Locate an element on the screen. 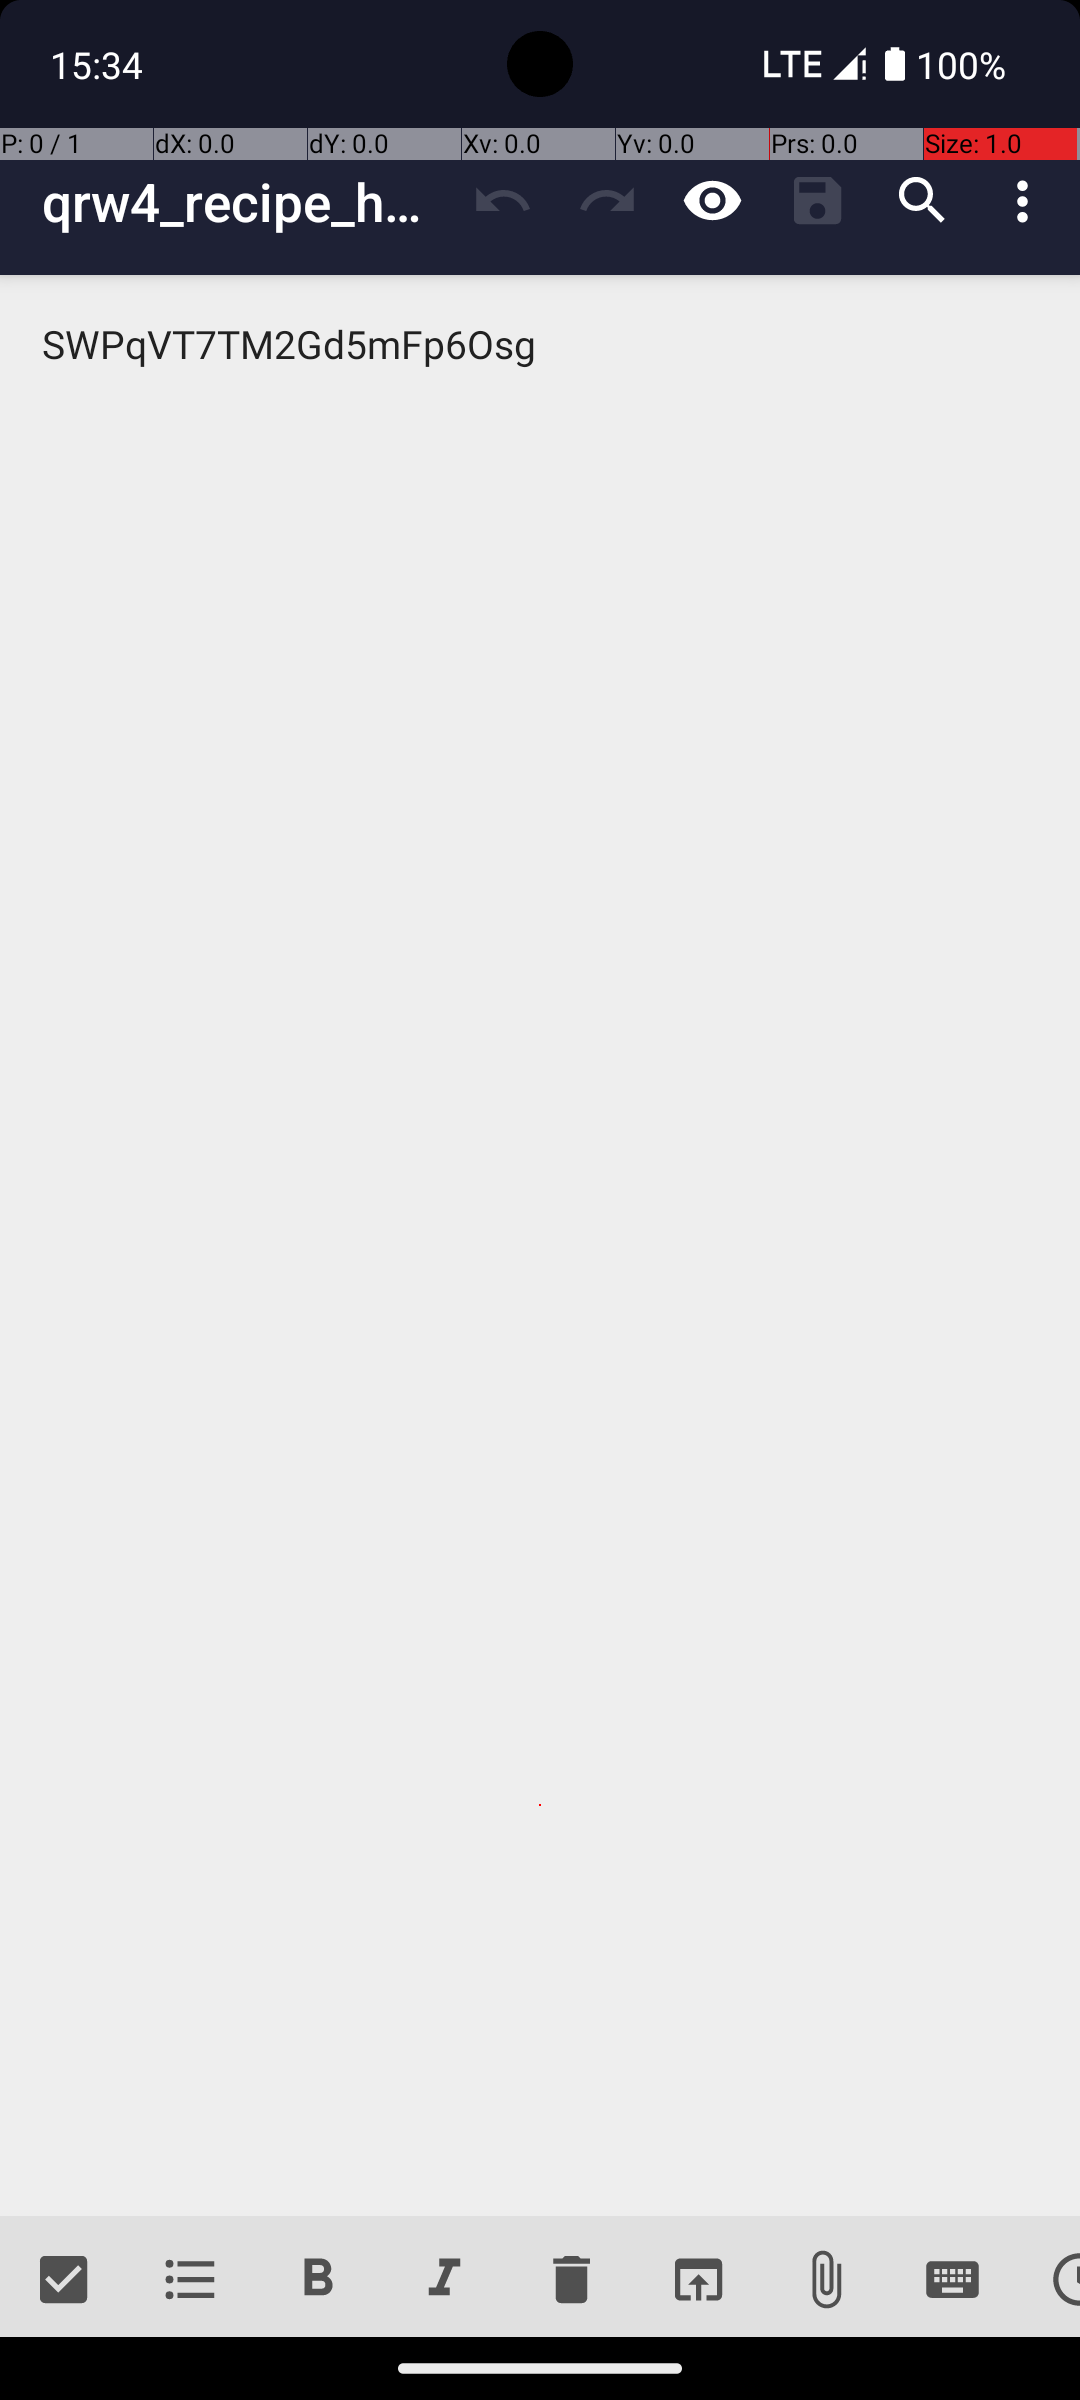 This screenshot has width=1080, height=2400. SWPqVT7TM2Gd5mFp6Osg
 is located at coordinates (540, 1246).